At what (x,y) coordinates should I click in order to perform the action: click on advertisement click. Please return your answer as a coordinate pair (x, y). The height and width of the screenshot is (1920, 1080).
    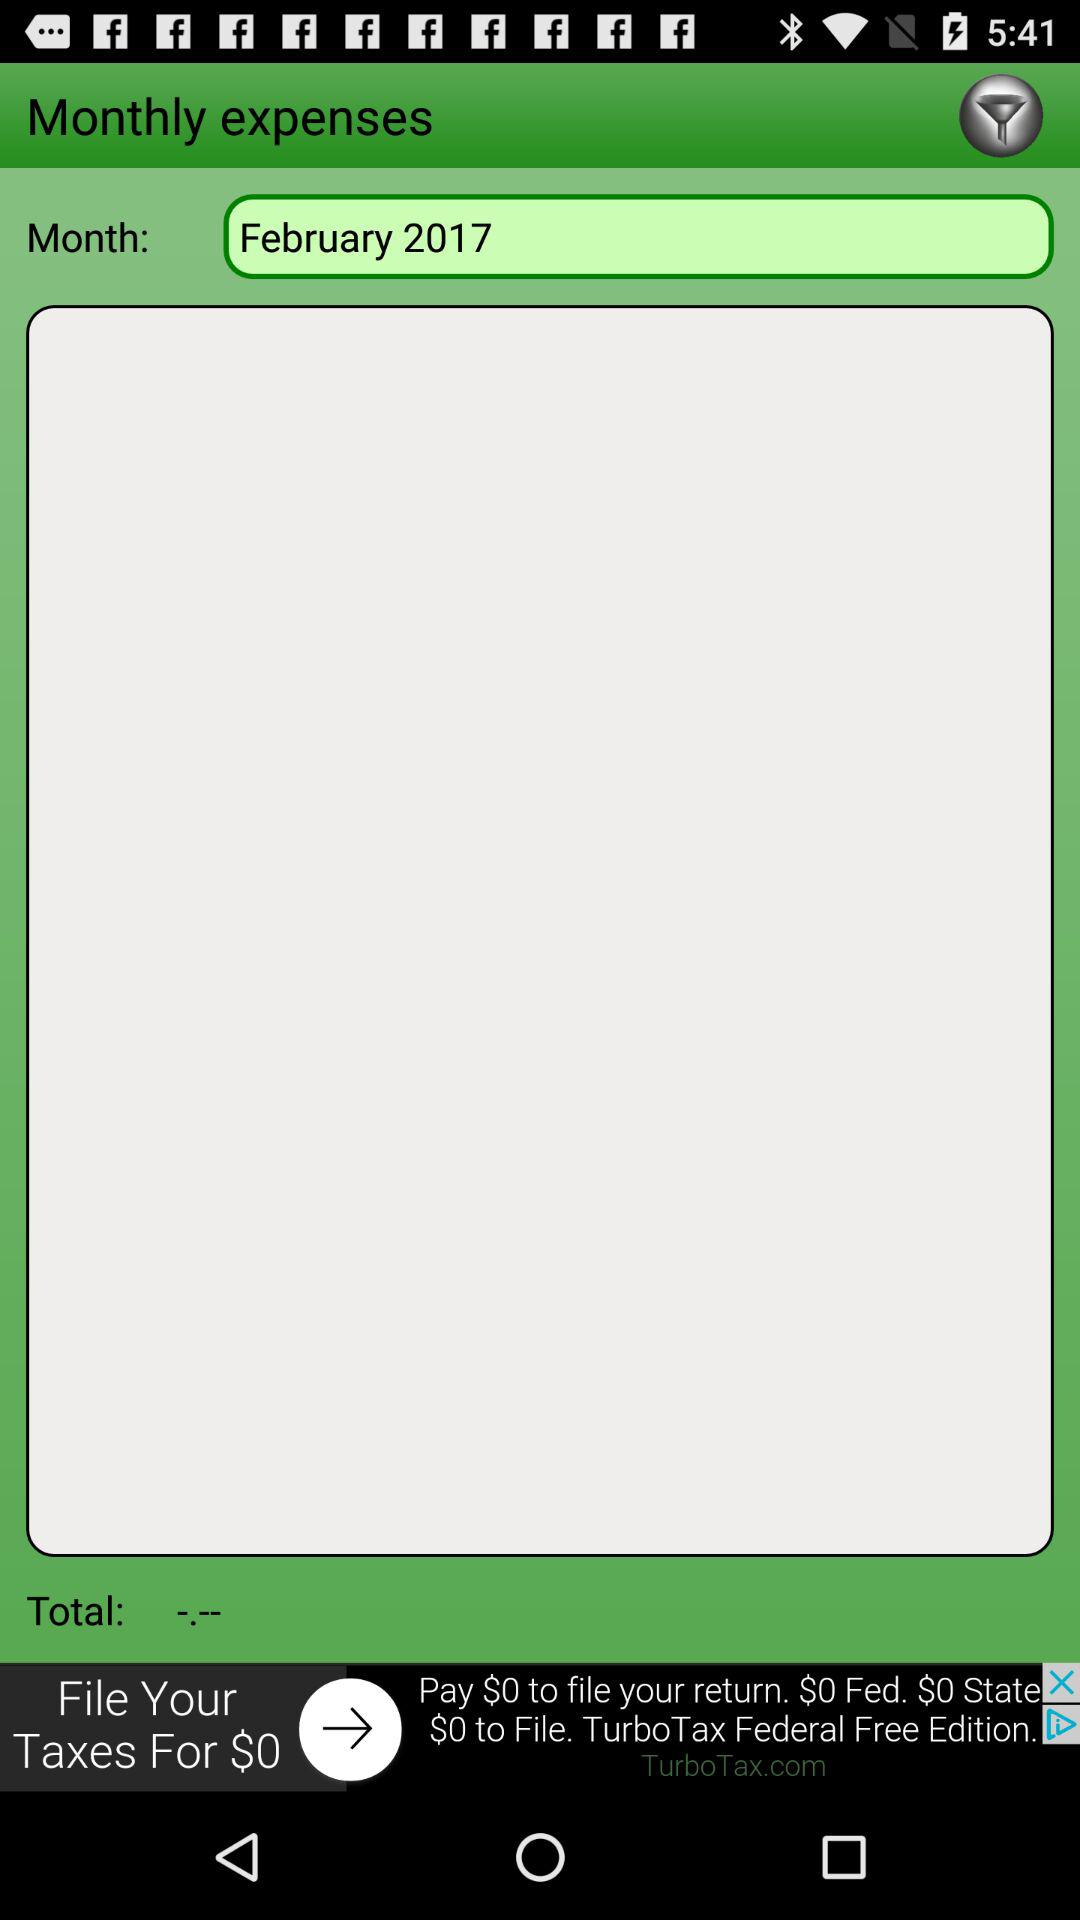
    Looking at the image, I should click on (540, 1728).